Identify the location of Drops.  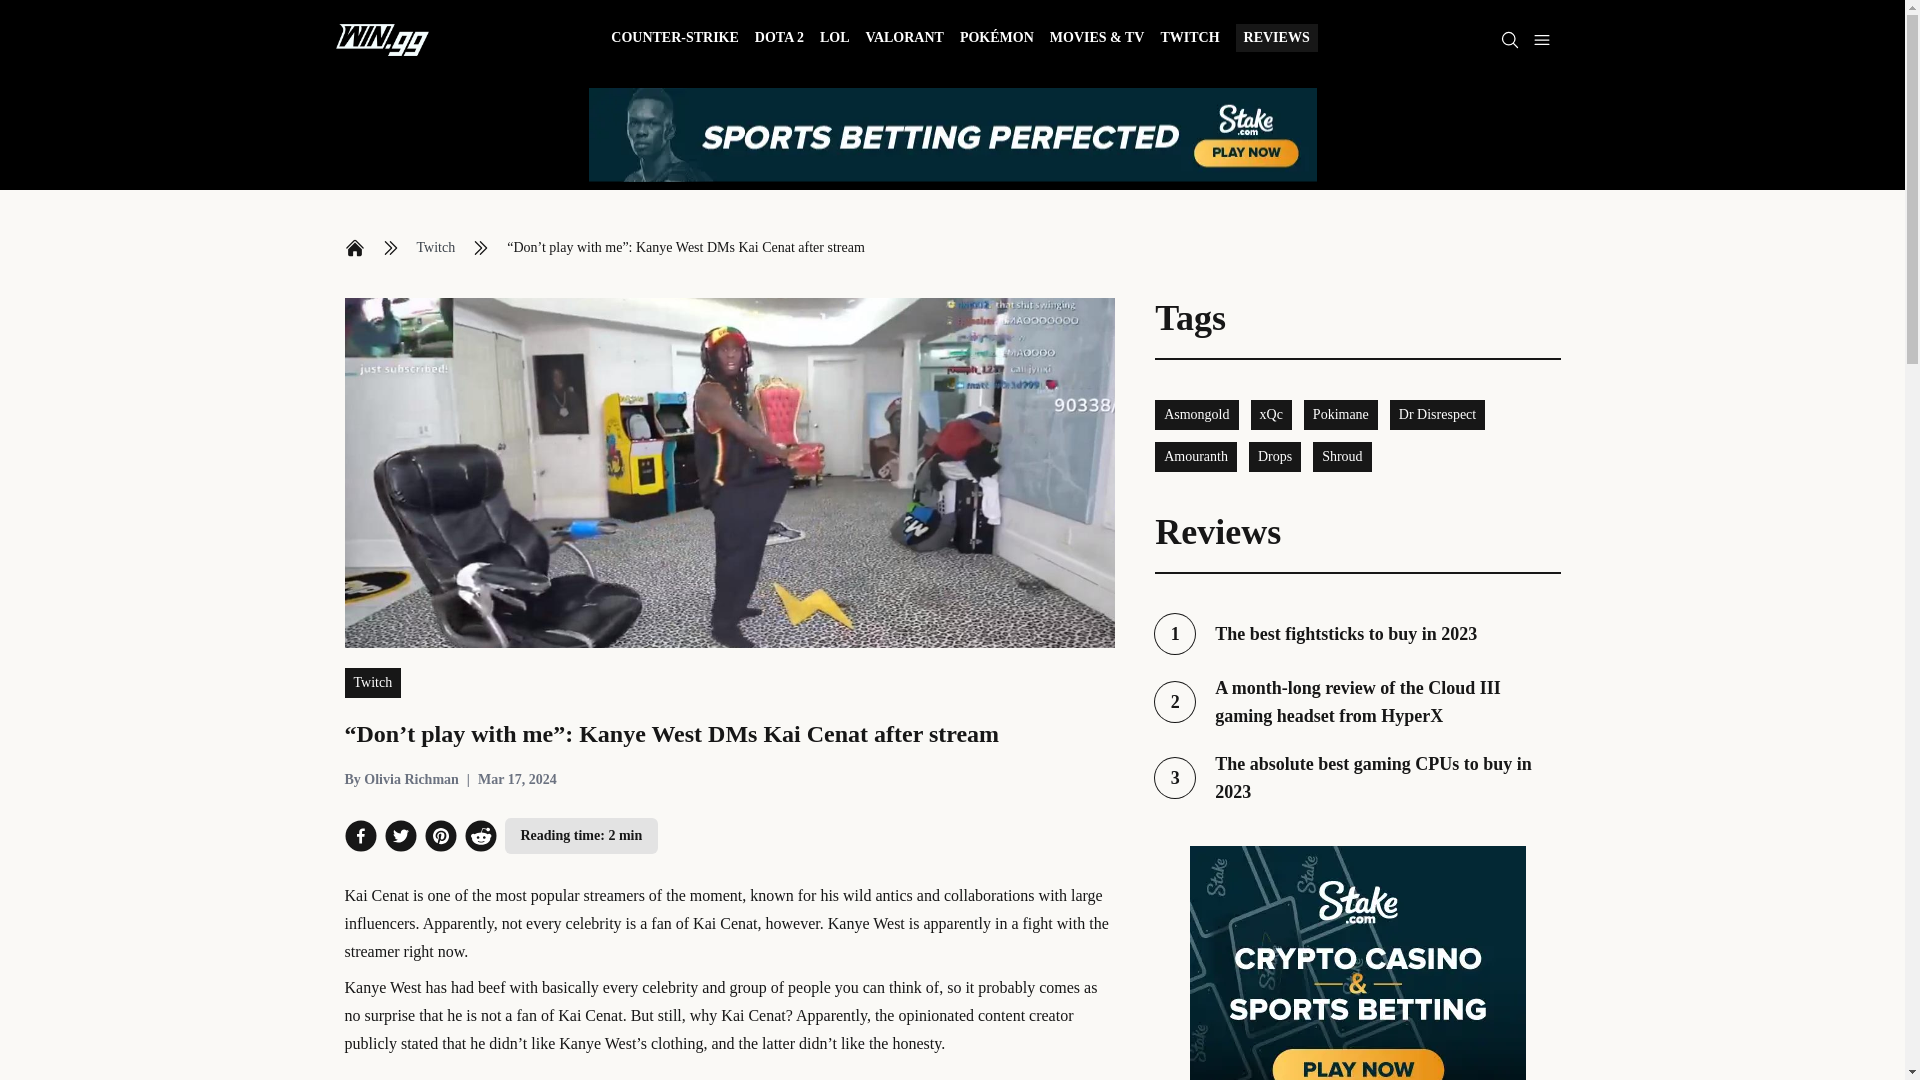
(1357, 777).